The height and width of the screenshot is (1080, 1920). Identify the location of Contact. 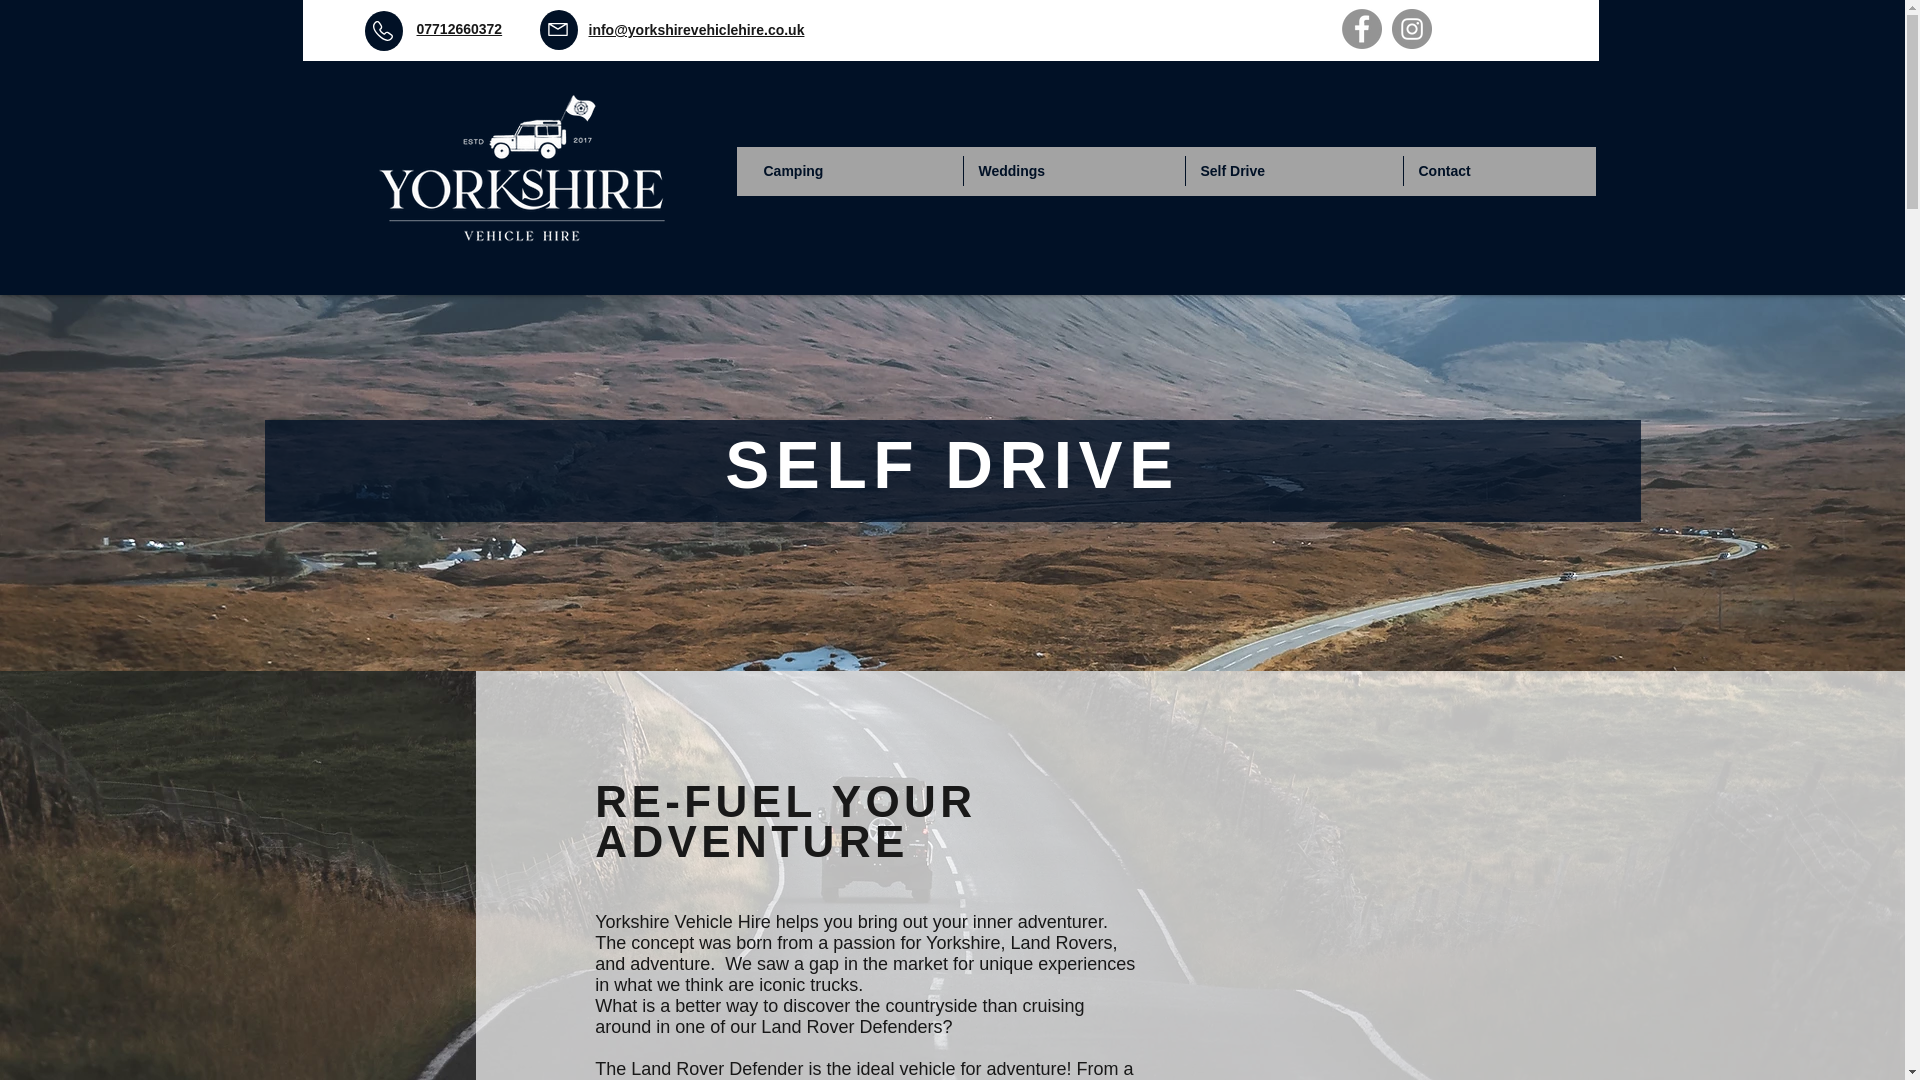
(1506, 170).